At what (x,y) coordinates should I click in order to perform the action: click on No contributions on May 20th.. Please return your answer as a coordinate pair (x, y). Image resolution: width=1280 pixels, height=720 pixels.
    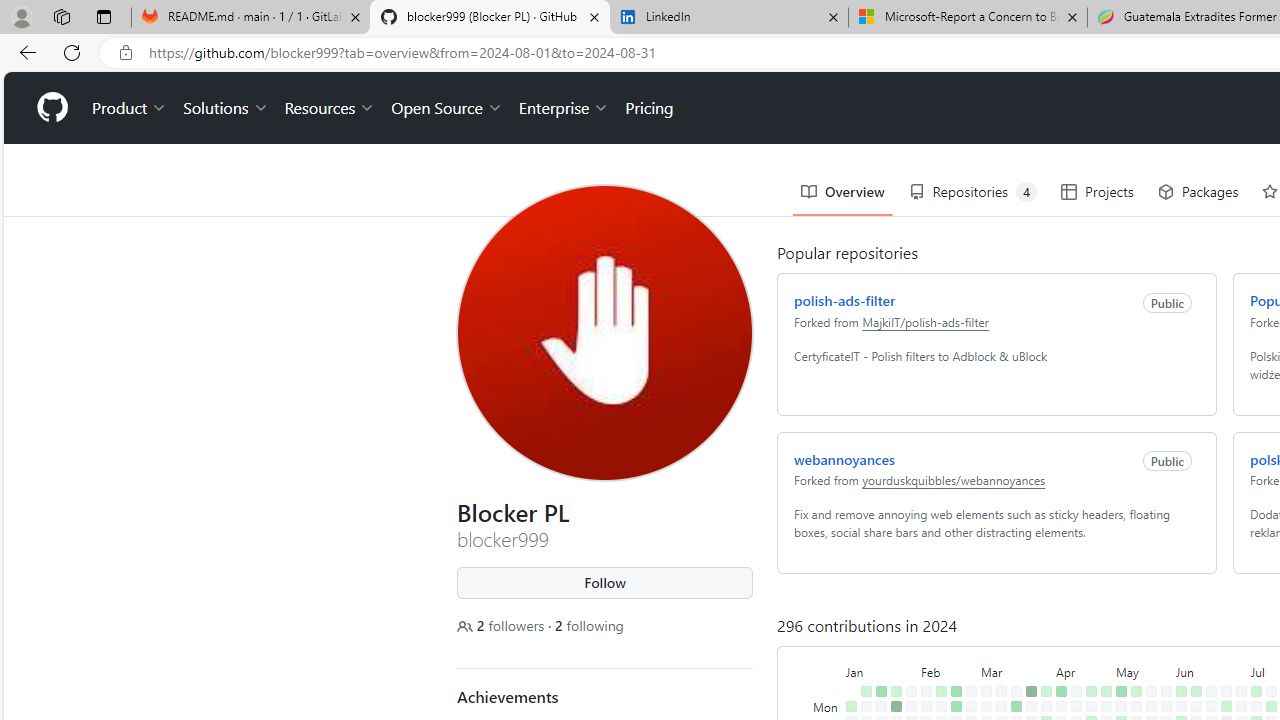
    Looking at the image, I should click on (1151, 706).